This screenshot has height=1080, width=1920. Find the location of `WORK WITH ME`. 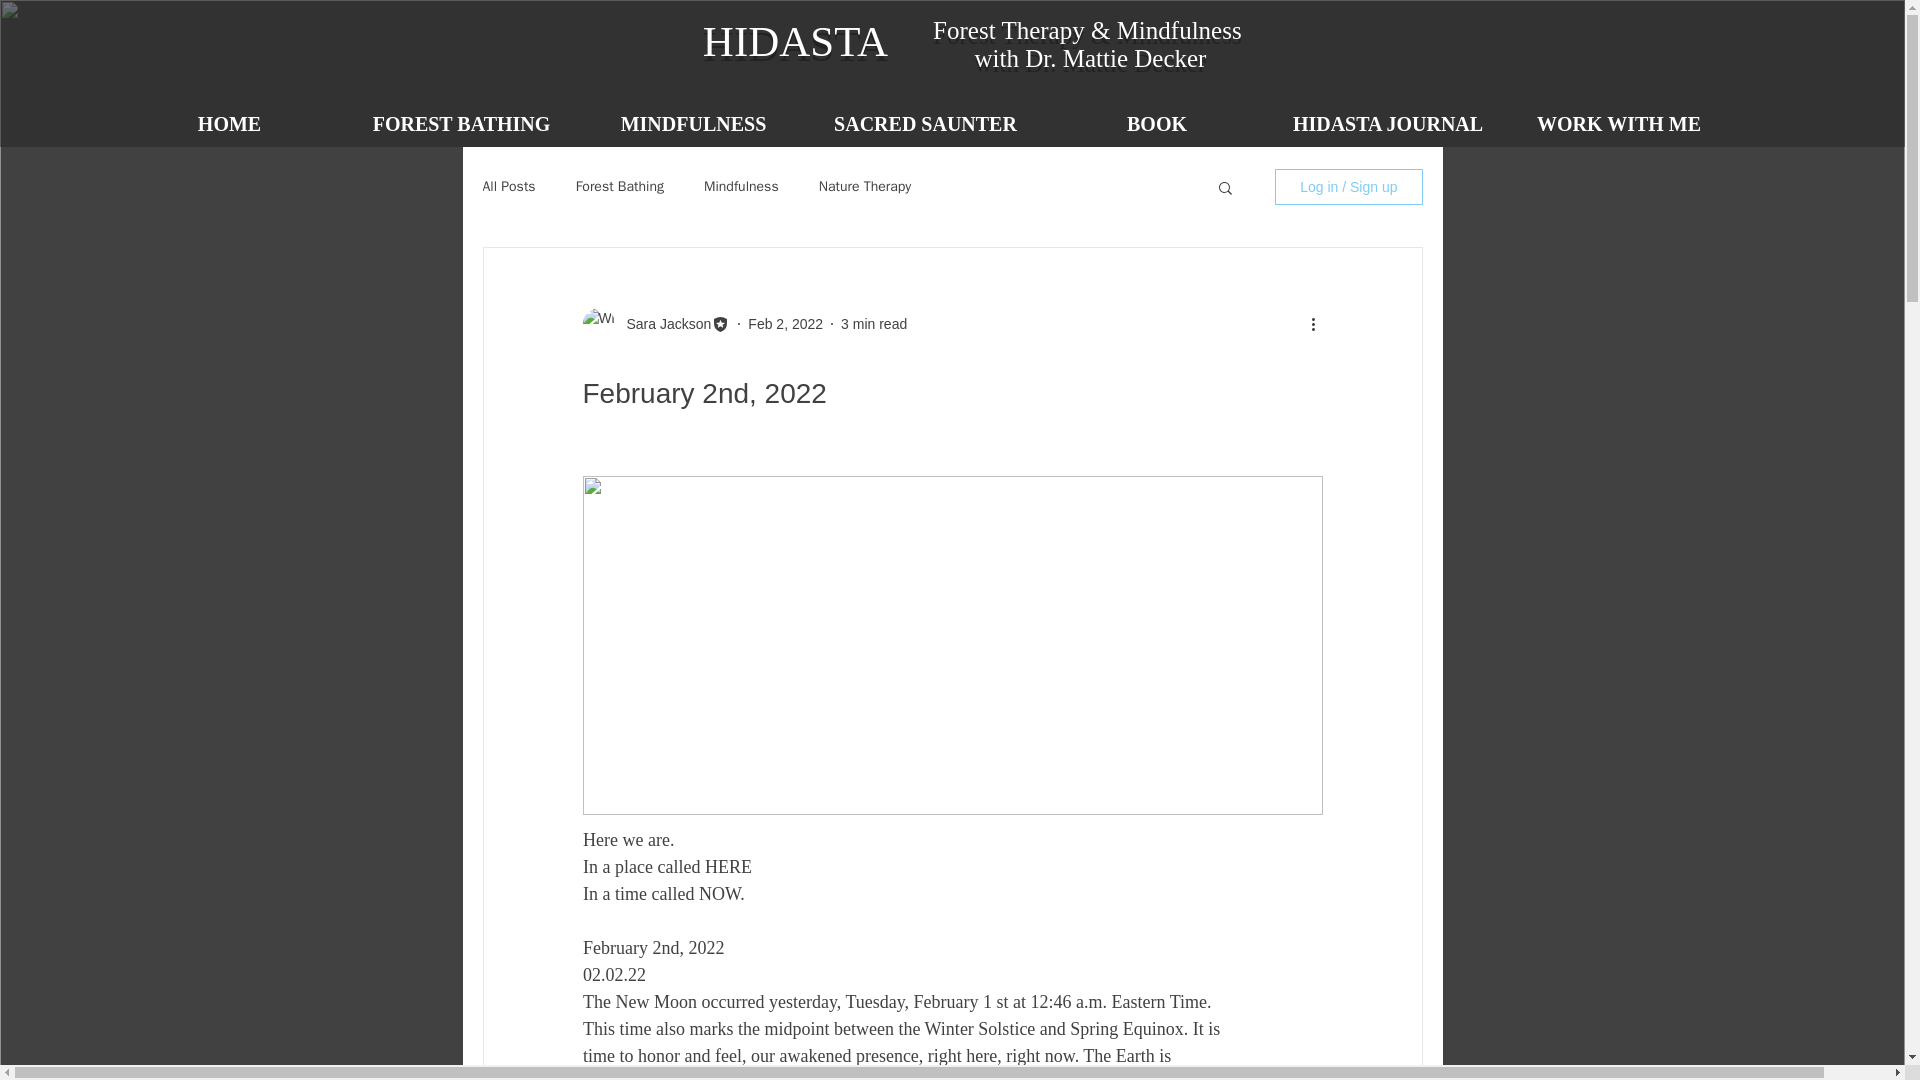

WORK WITH ME is located at coordinates (1619, 124).